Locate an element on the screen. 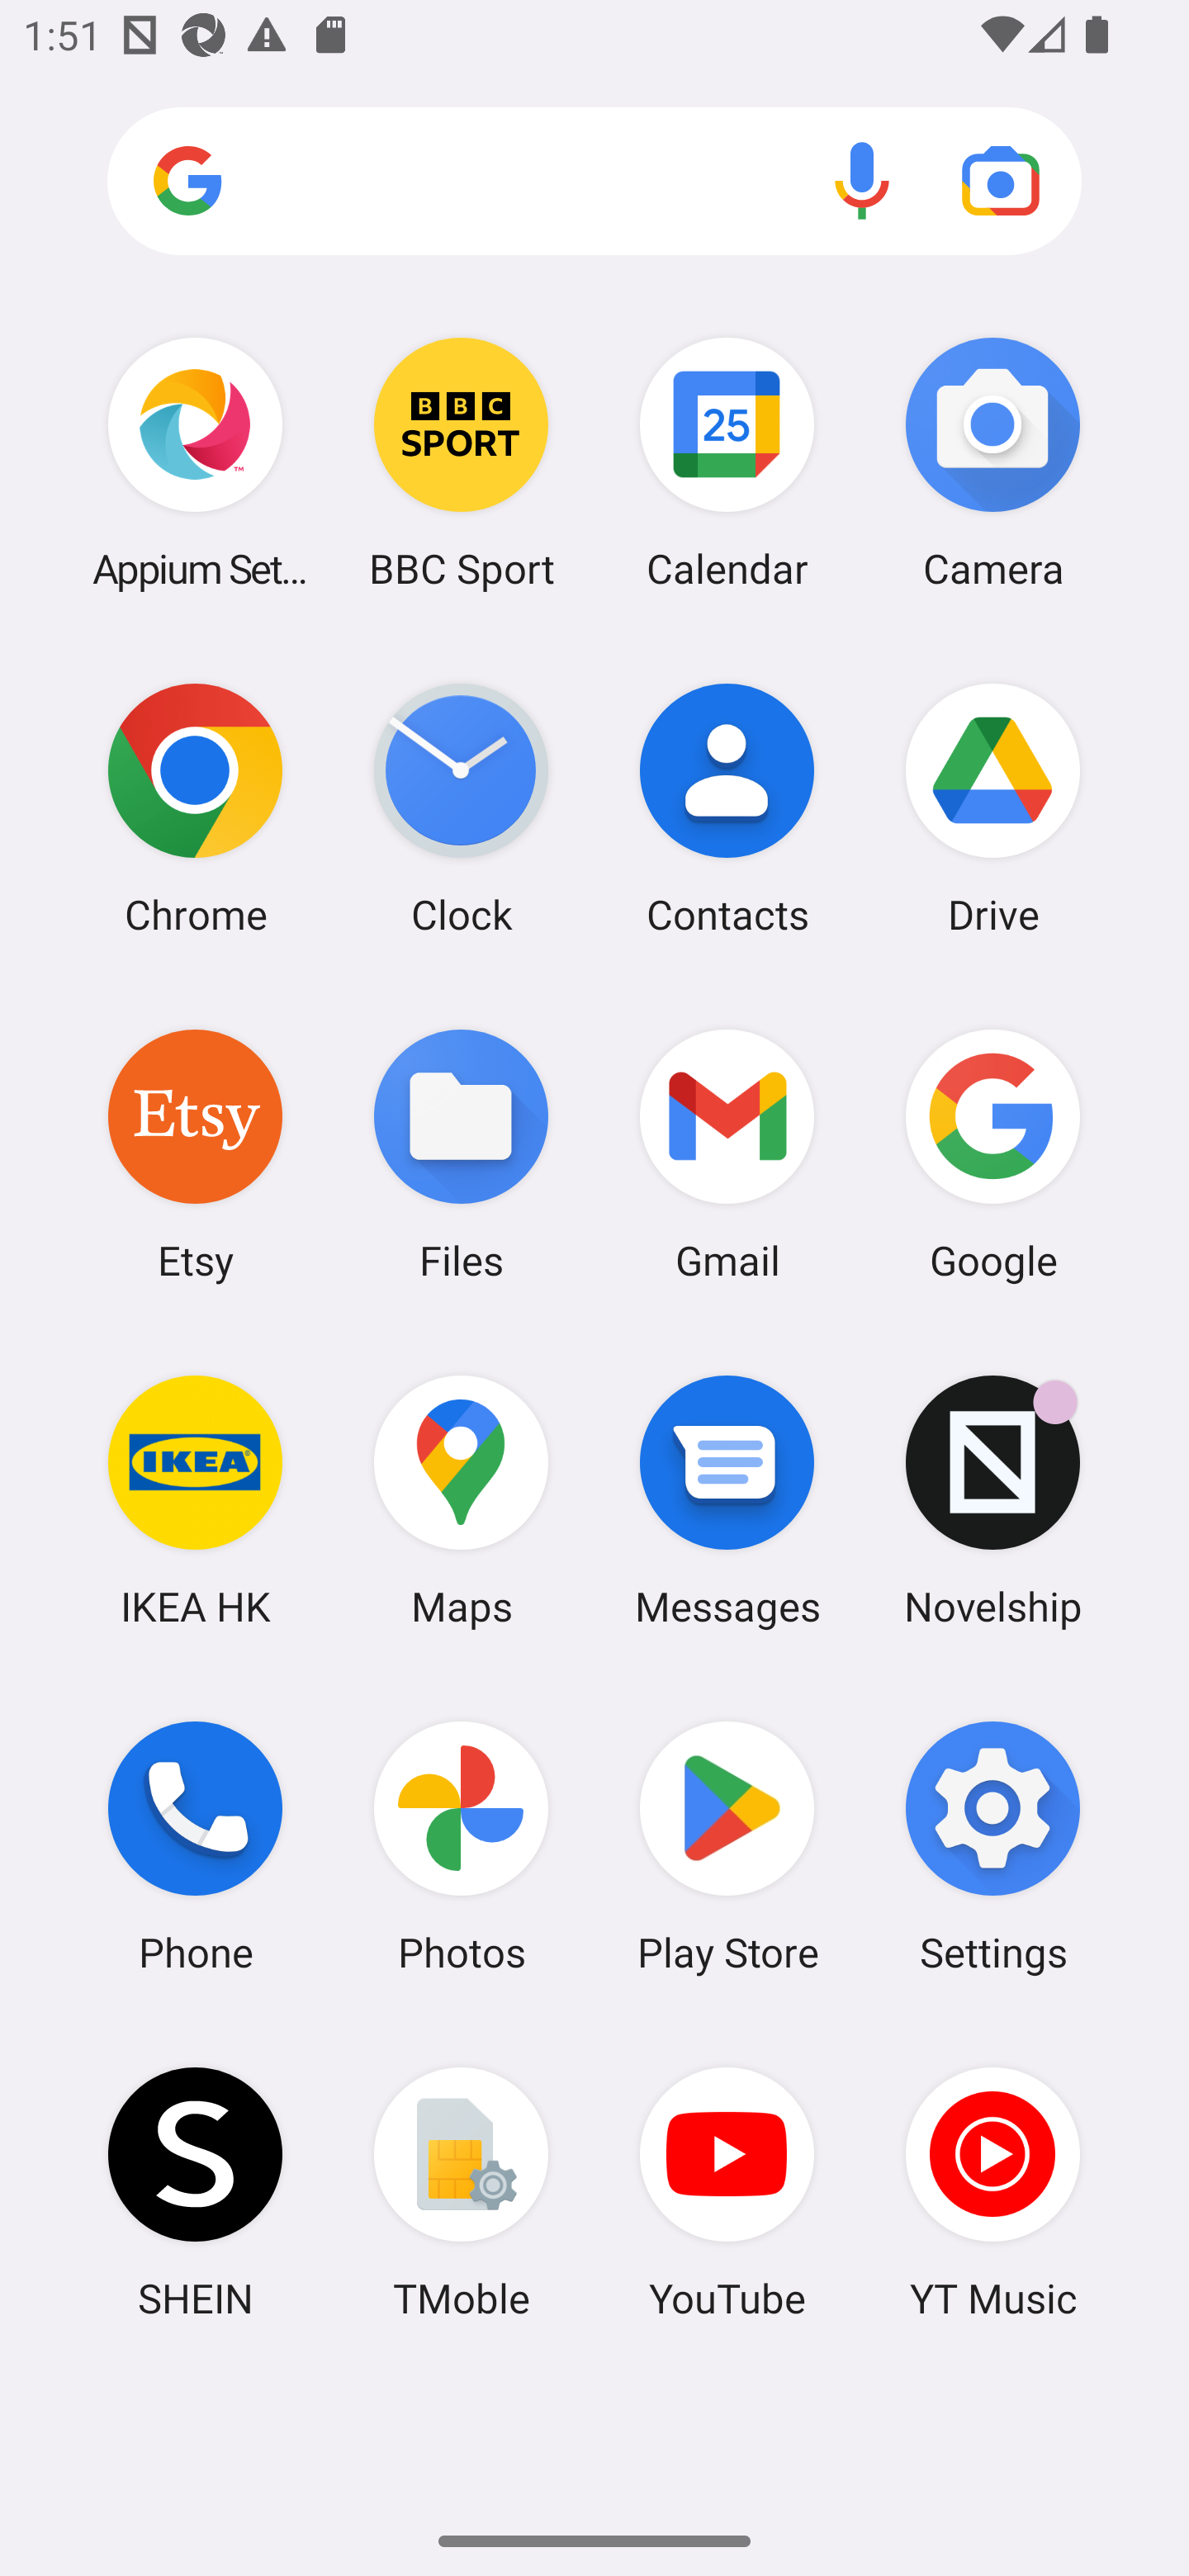 The image size is (1189, 2576). Play Store is located at coordinates (727, 1847).